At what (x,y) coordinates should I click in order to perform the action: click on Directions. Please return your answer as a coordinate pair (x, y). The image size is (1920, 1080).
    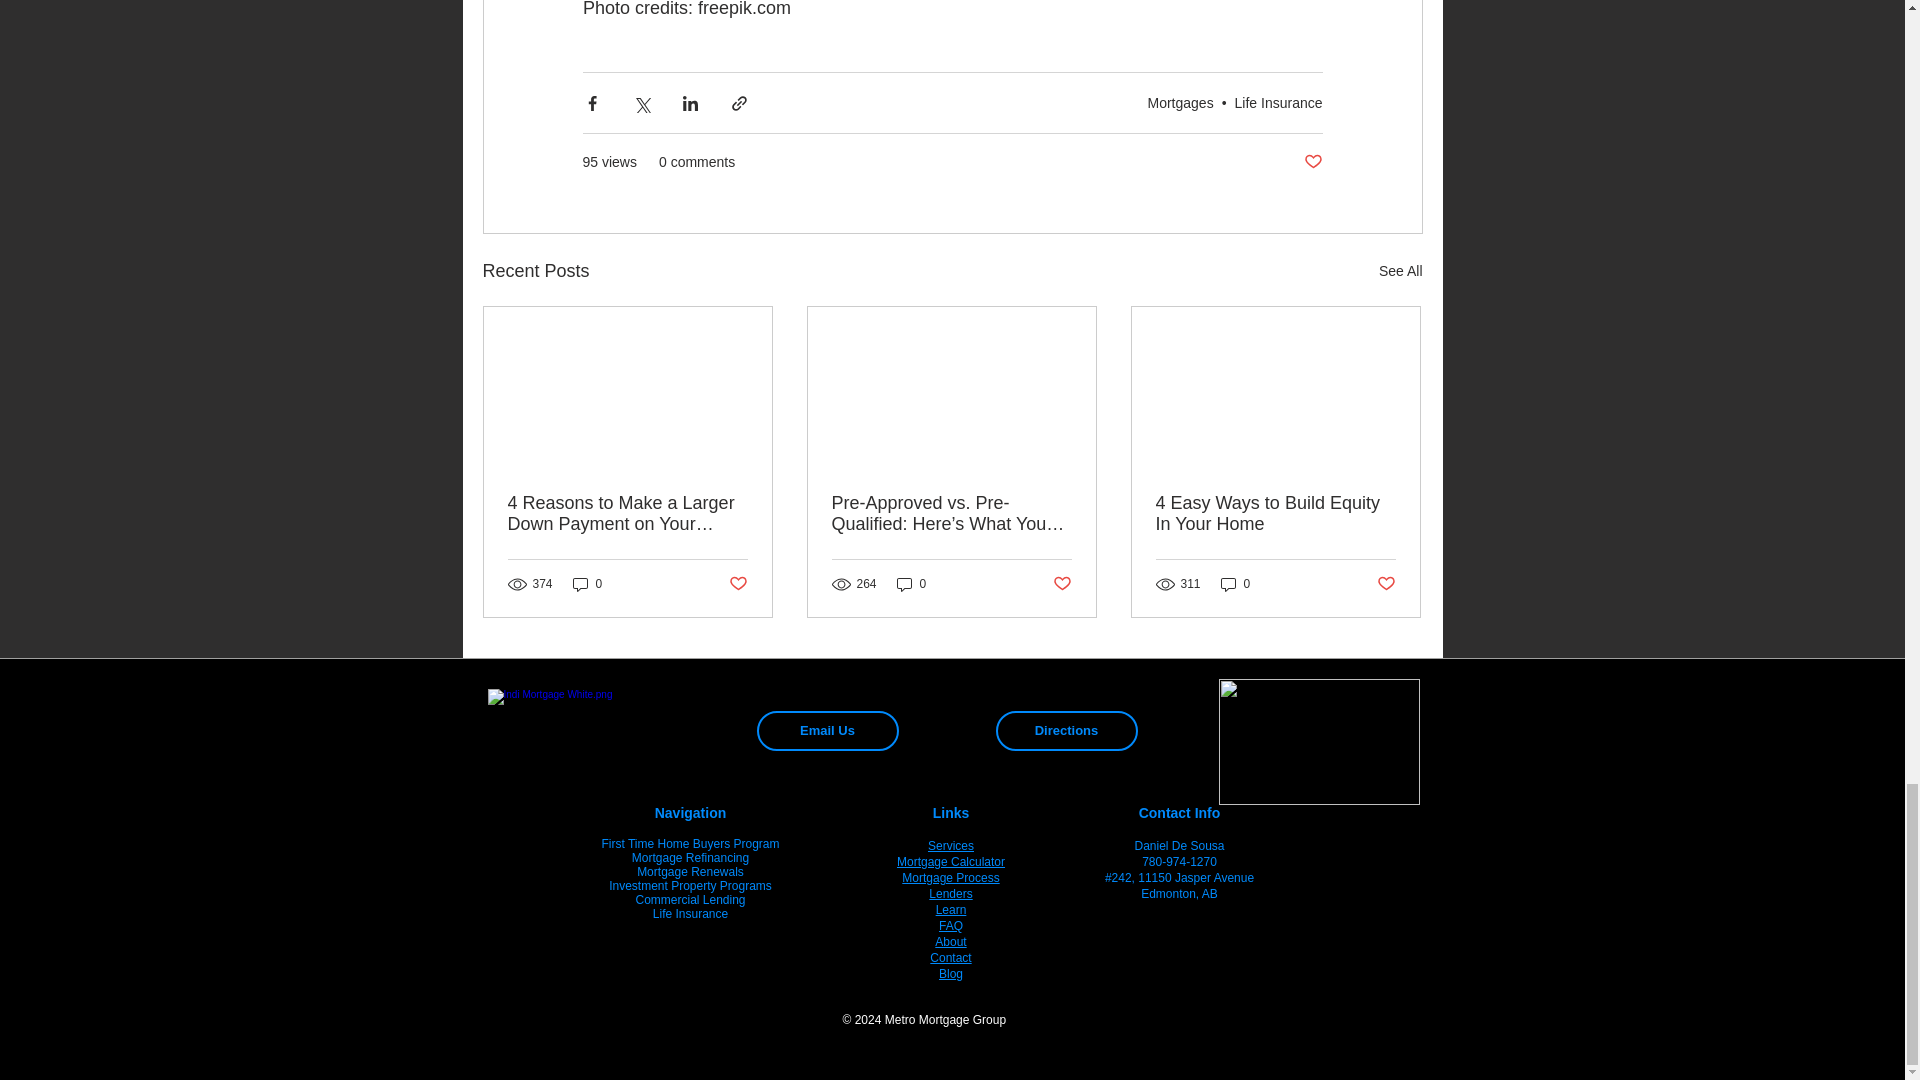
    Looking at the image, I should click on (1067, 730).